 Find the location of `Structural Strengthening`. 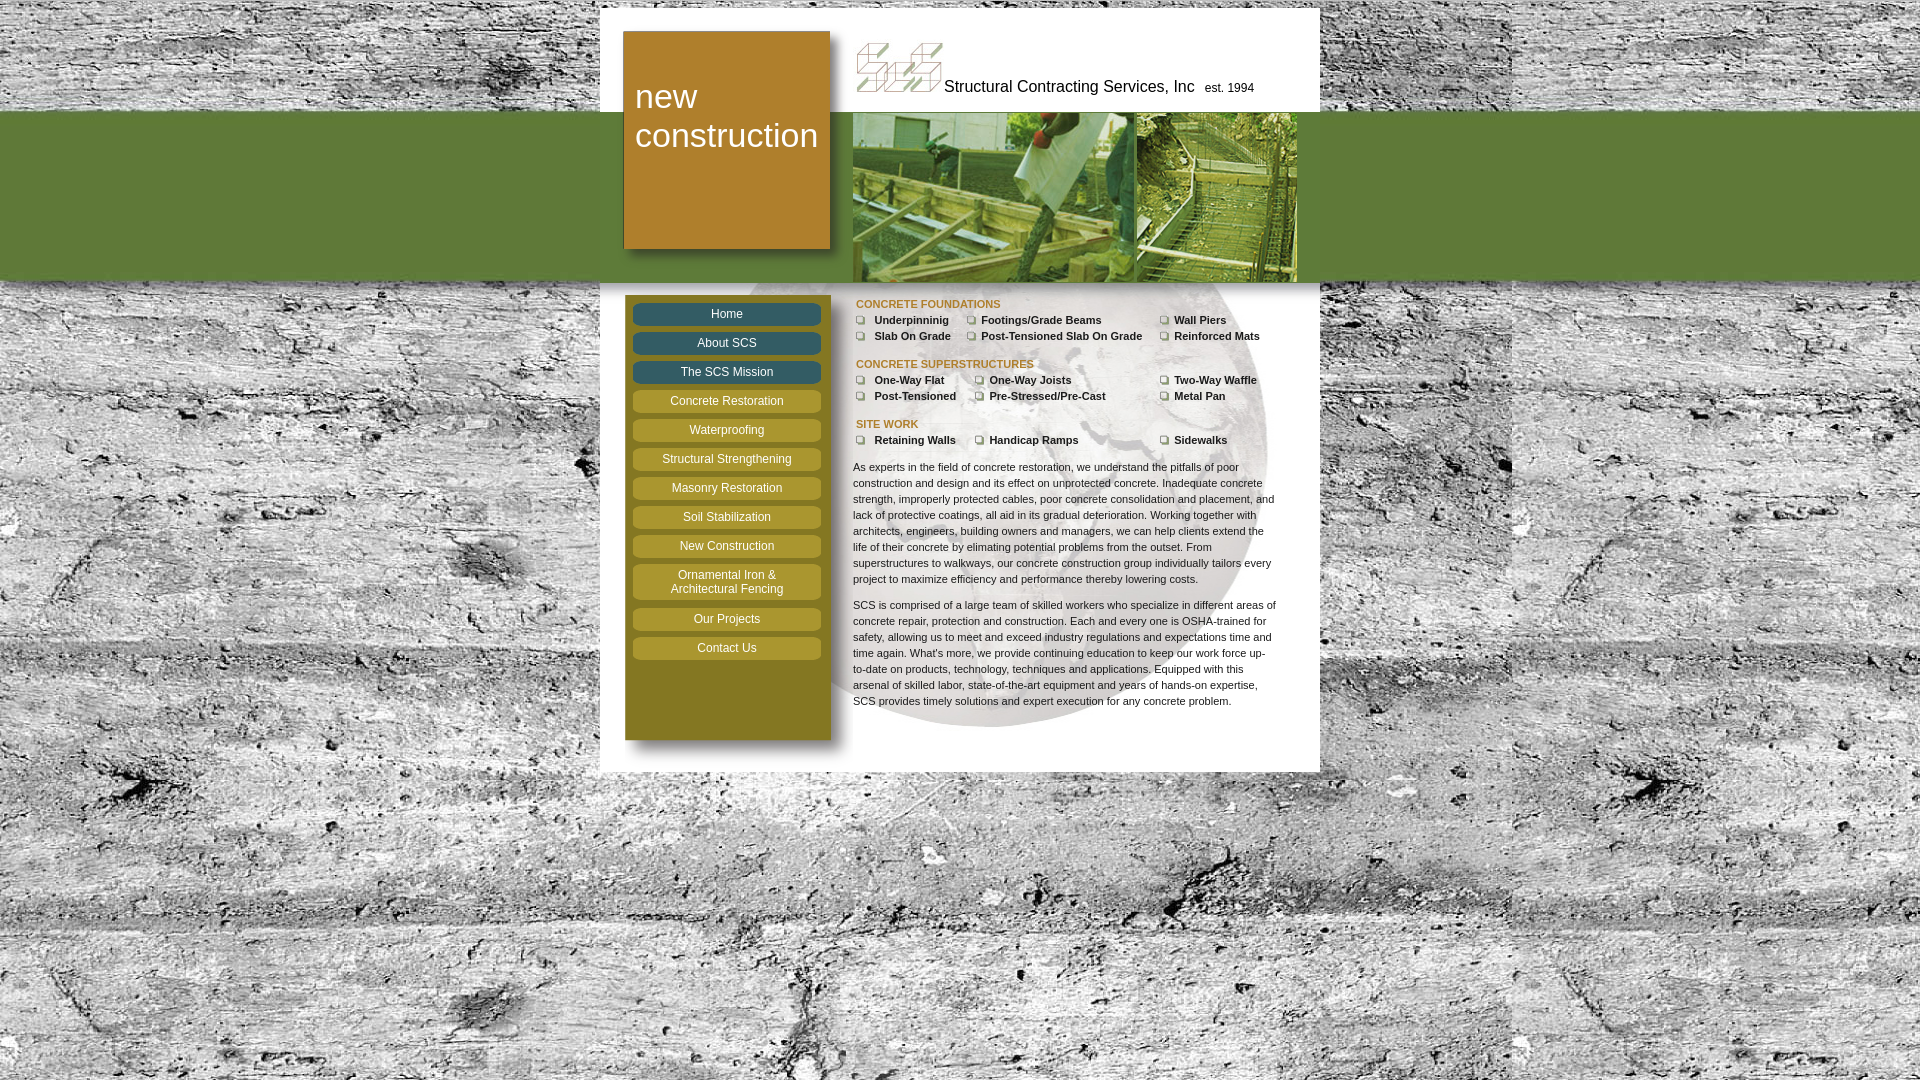

Structural Strengthening is located at coordinates (727, 460).